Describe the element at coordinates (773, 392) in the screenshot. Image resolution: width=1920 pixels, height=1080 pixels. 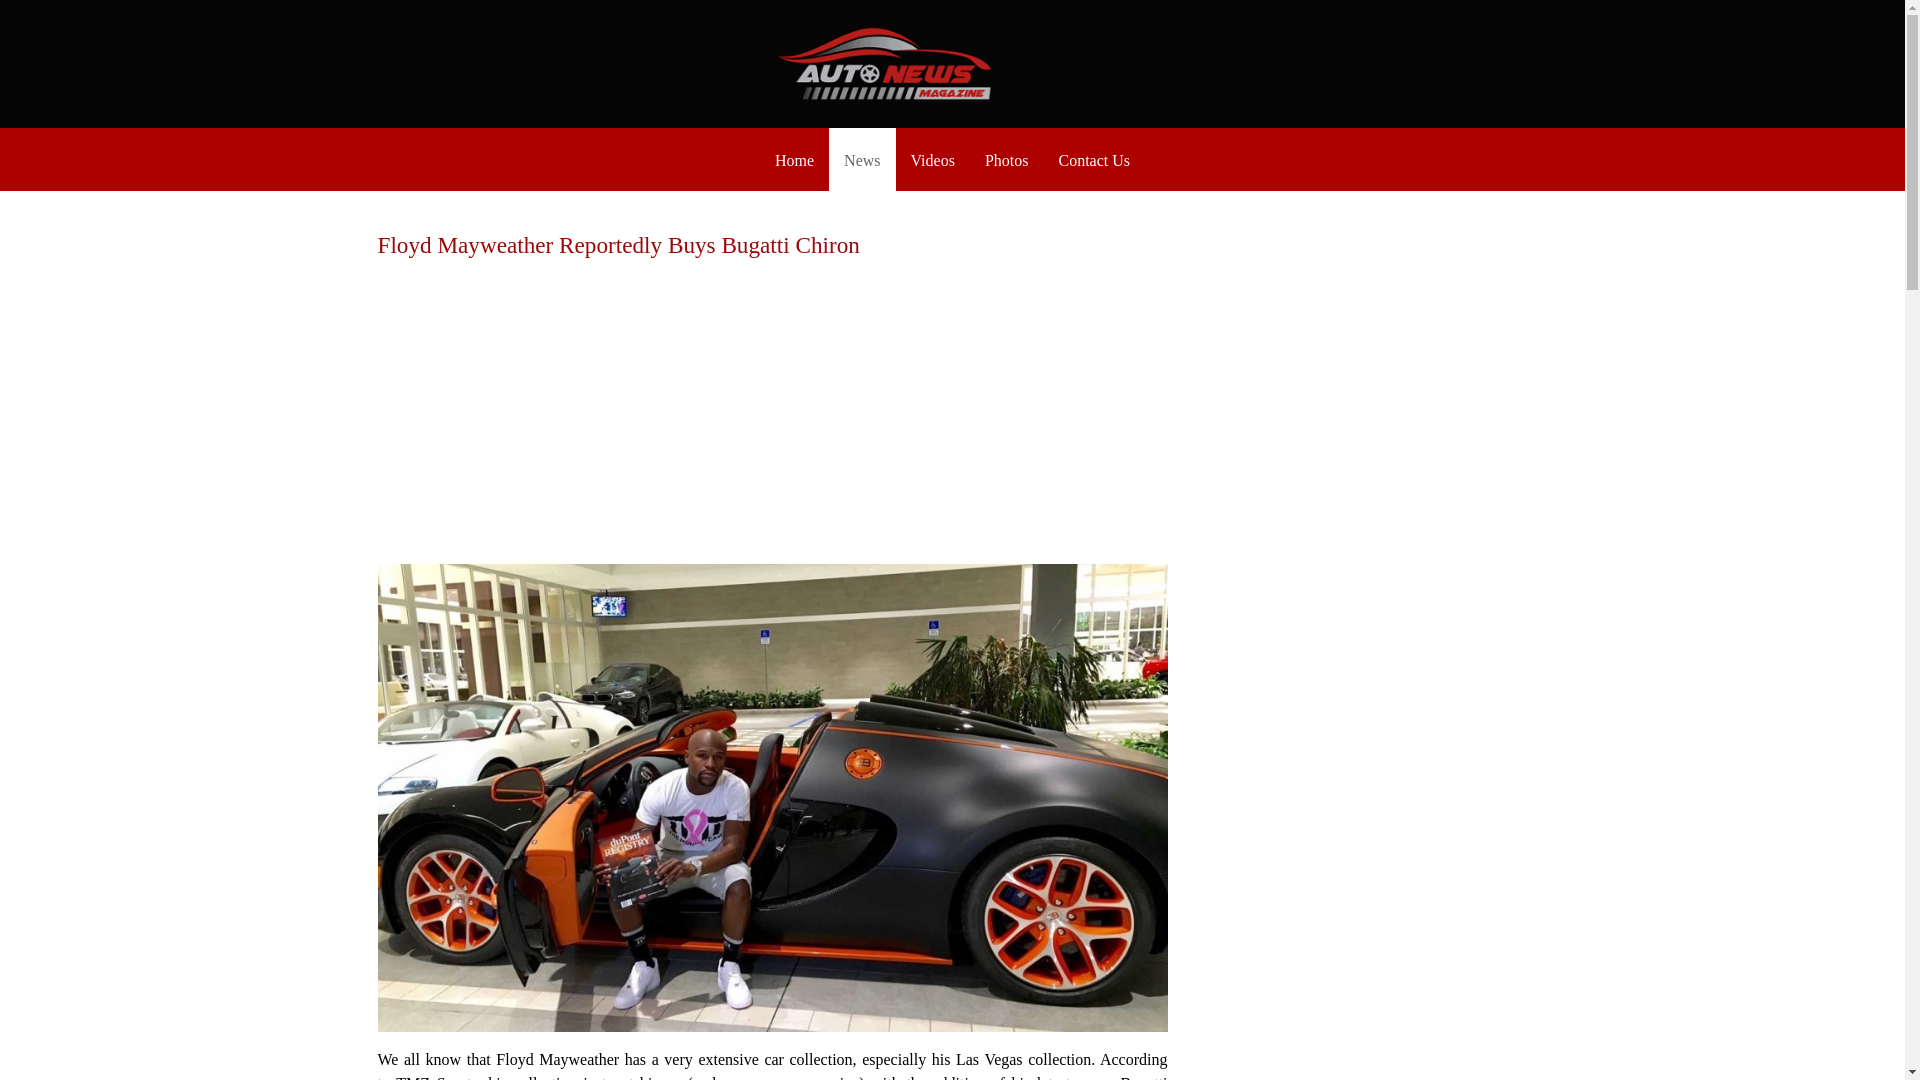
I see `Advertisement` at that location.